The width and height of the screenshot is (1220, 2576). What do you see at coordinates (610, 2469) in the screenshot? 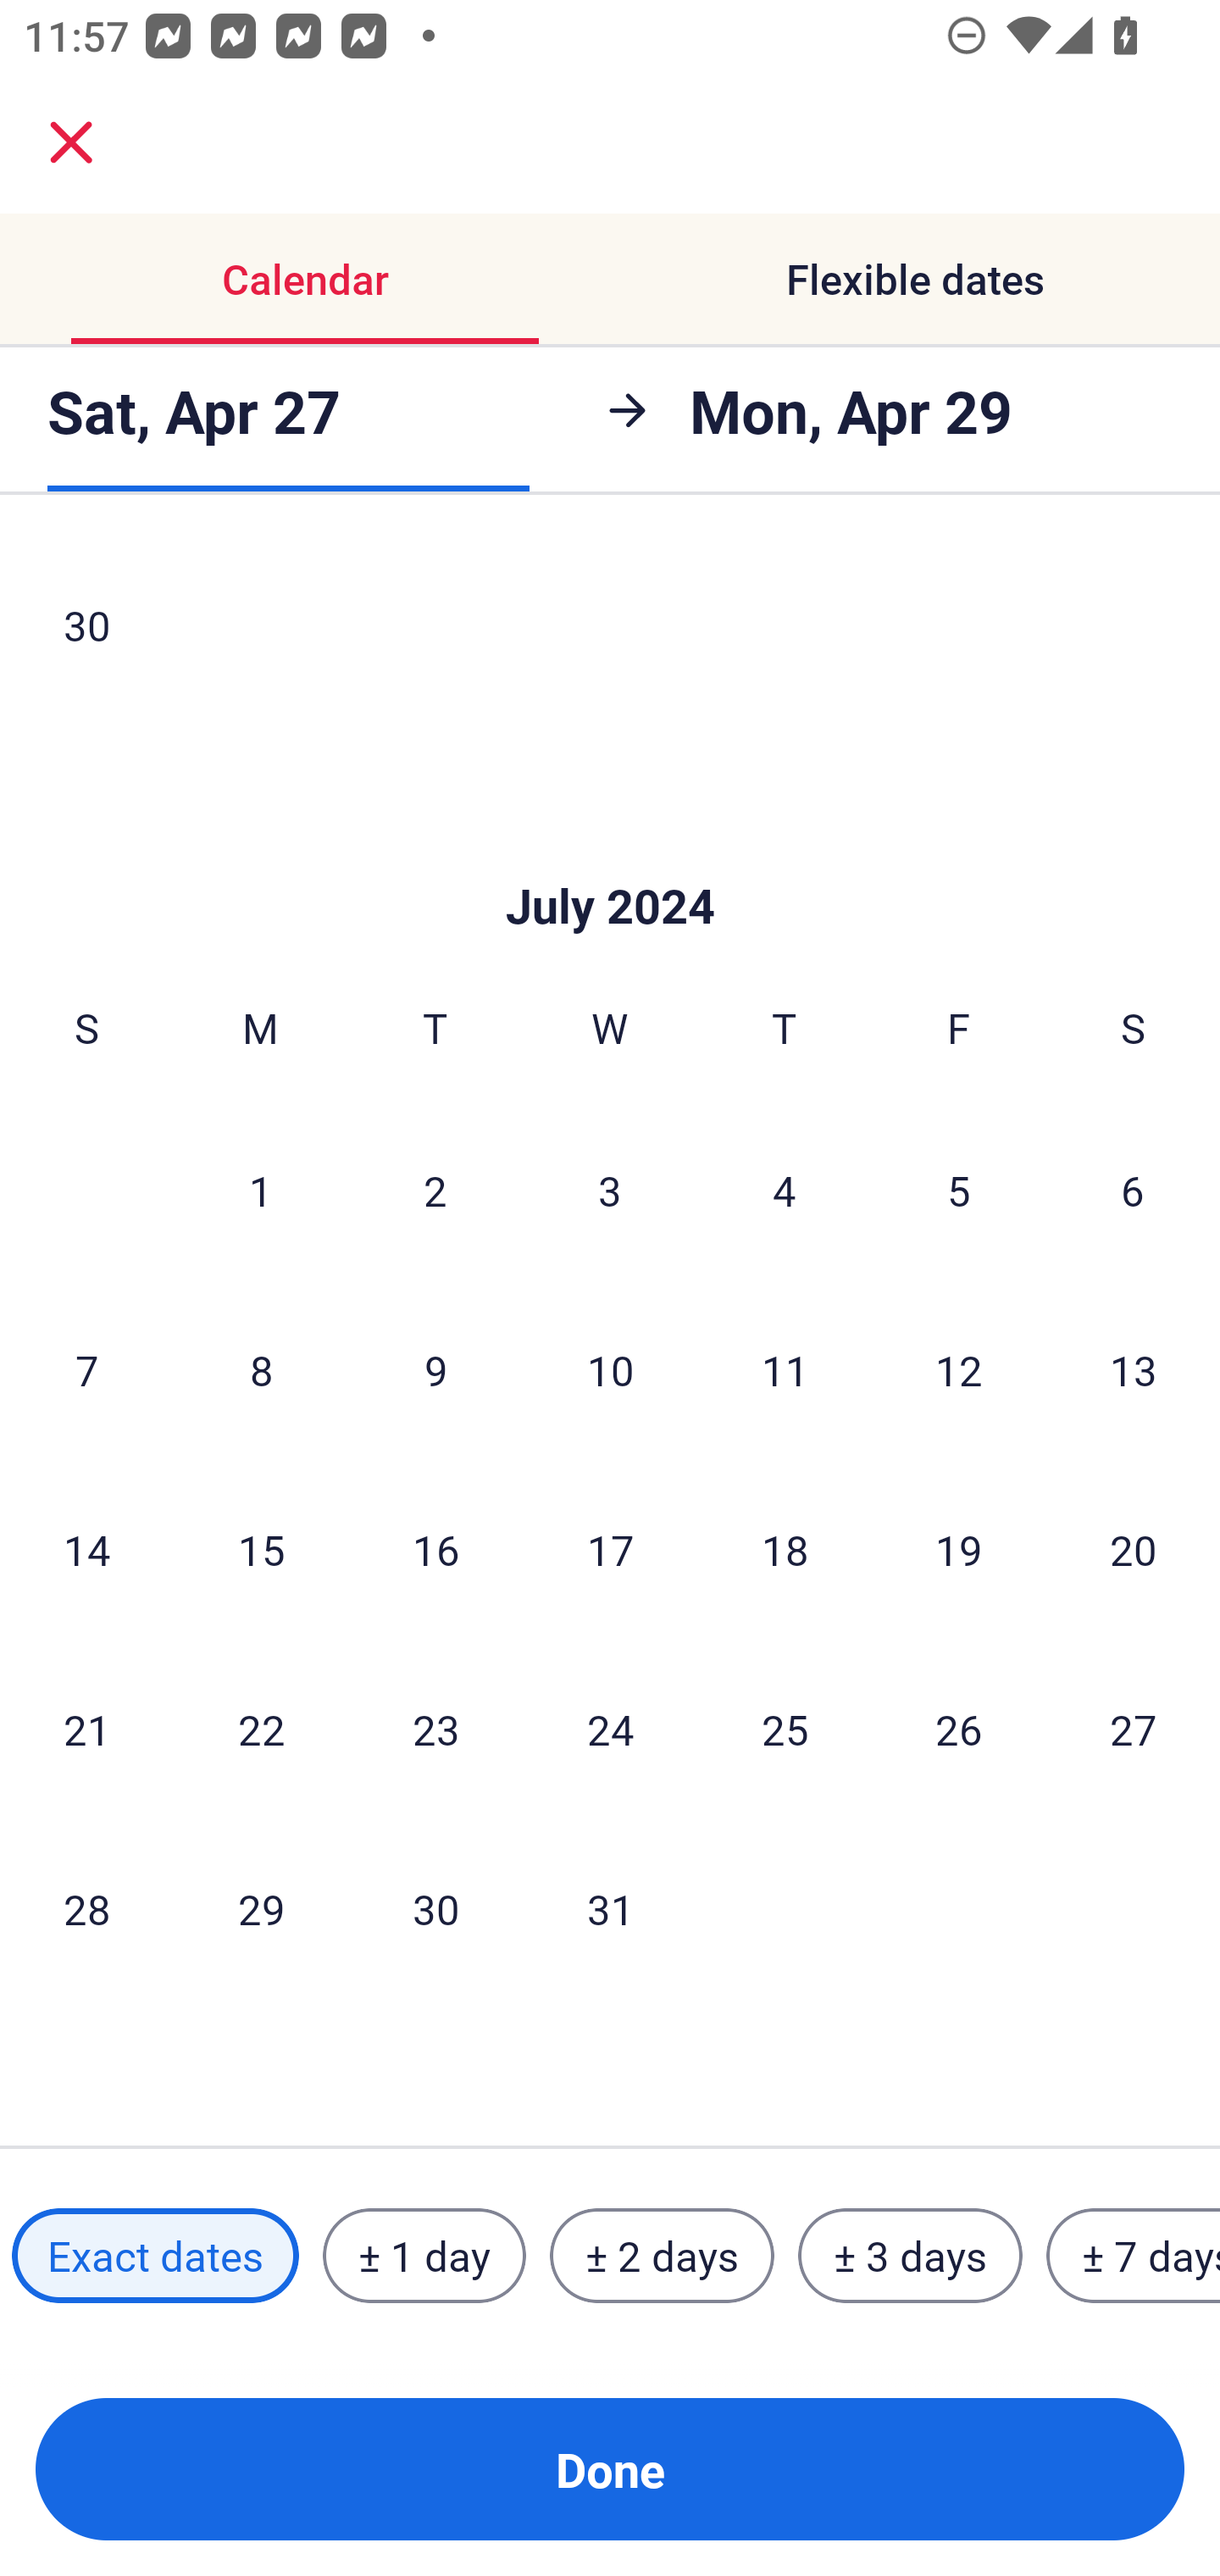
I see `Done` at bounding box center [610, 2469].